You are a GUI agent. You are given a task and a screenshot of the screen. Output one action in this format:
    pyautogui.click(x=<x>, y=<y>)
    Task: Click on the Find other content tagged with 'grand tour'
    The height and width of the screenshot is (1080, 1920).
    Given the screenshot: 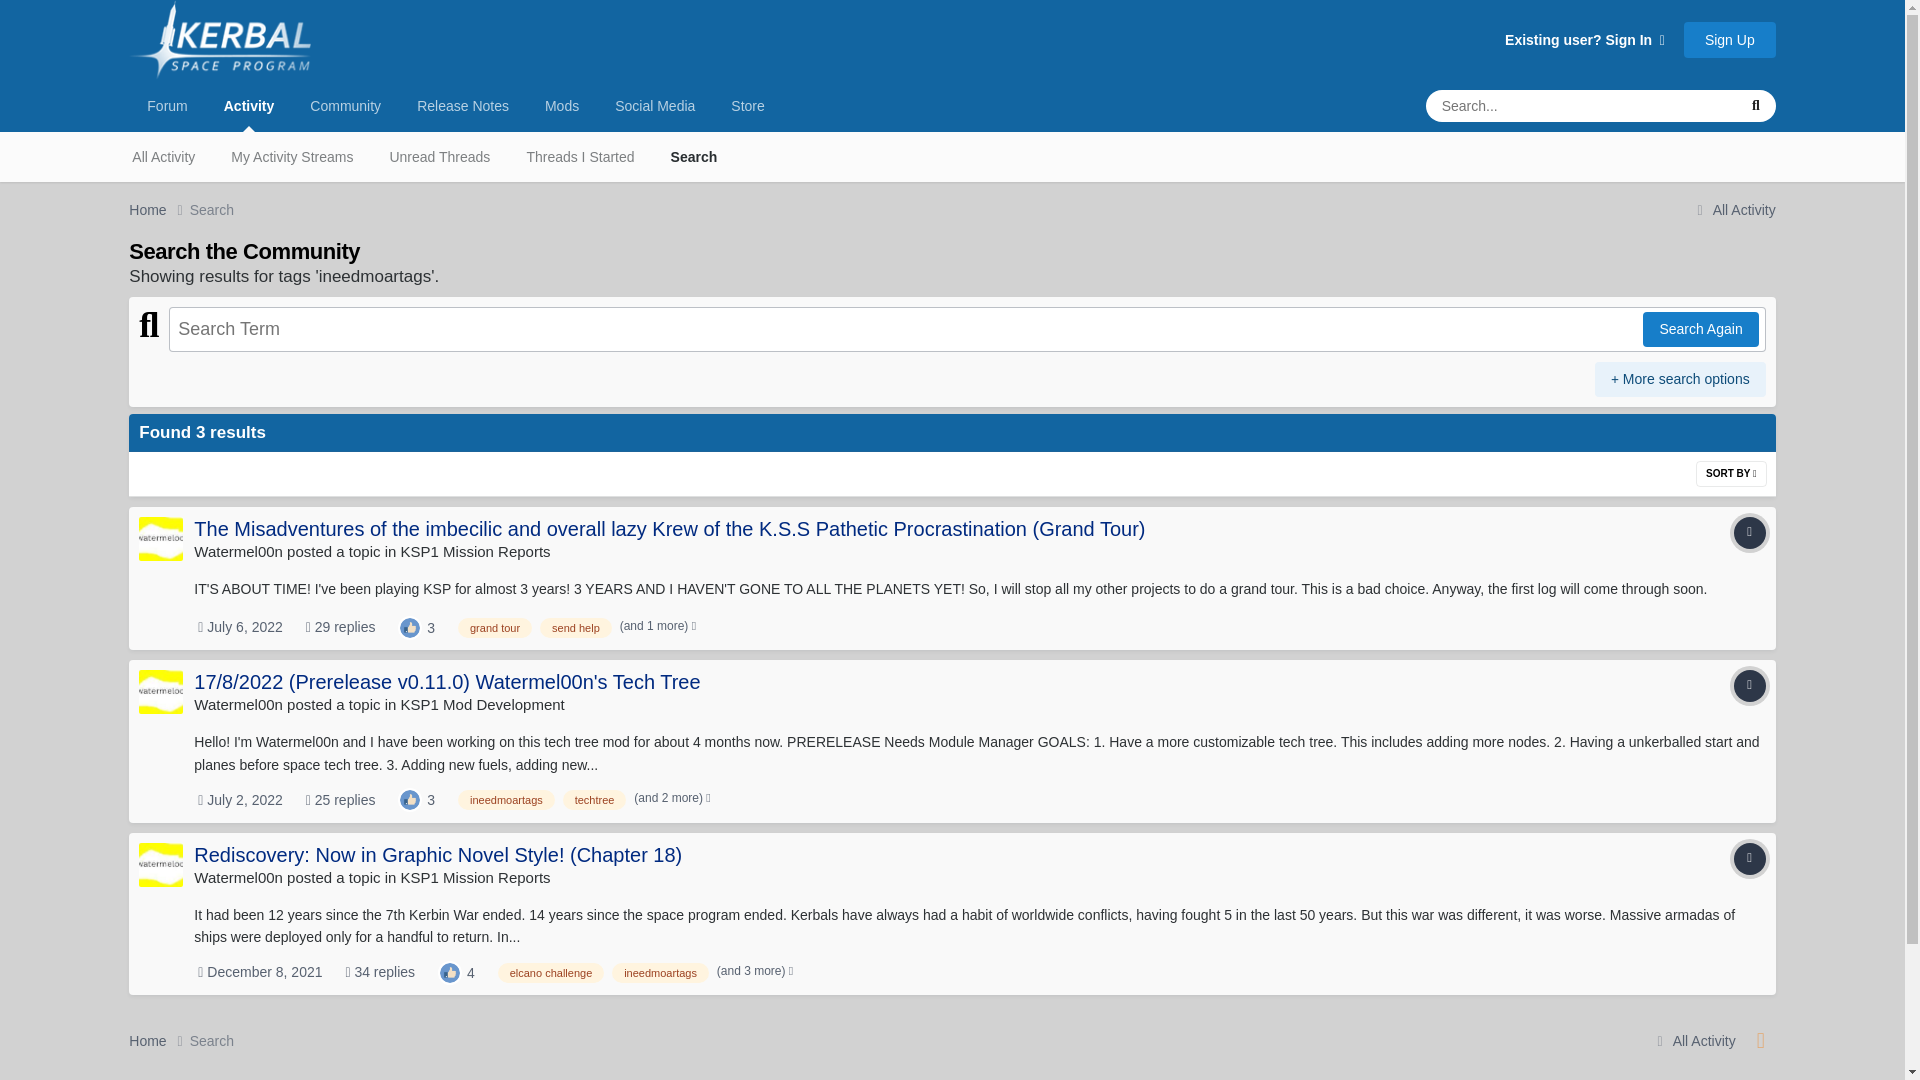 What is the action you would take?
    pyautogui.click(x=494, y=628)
    